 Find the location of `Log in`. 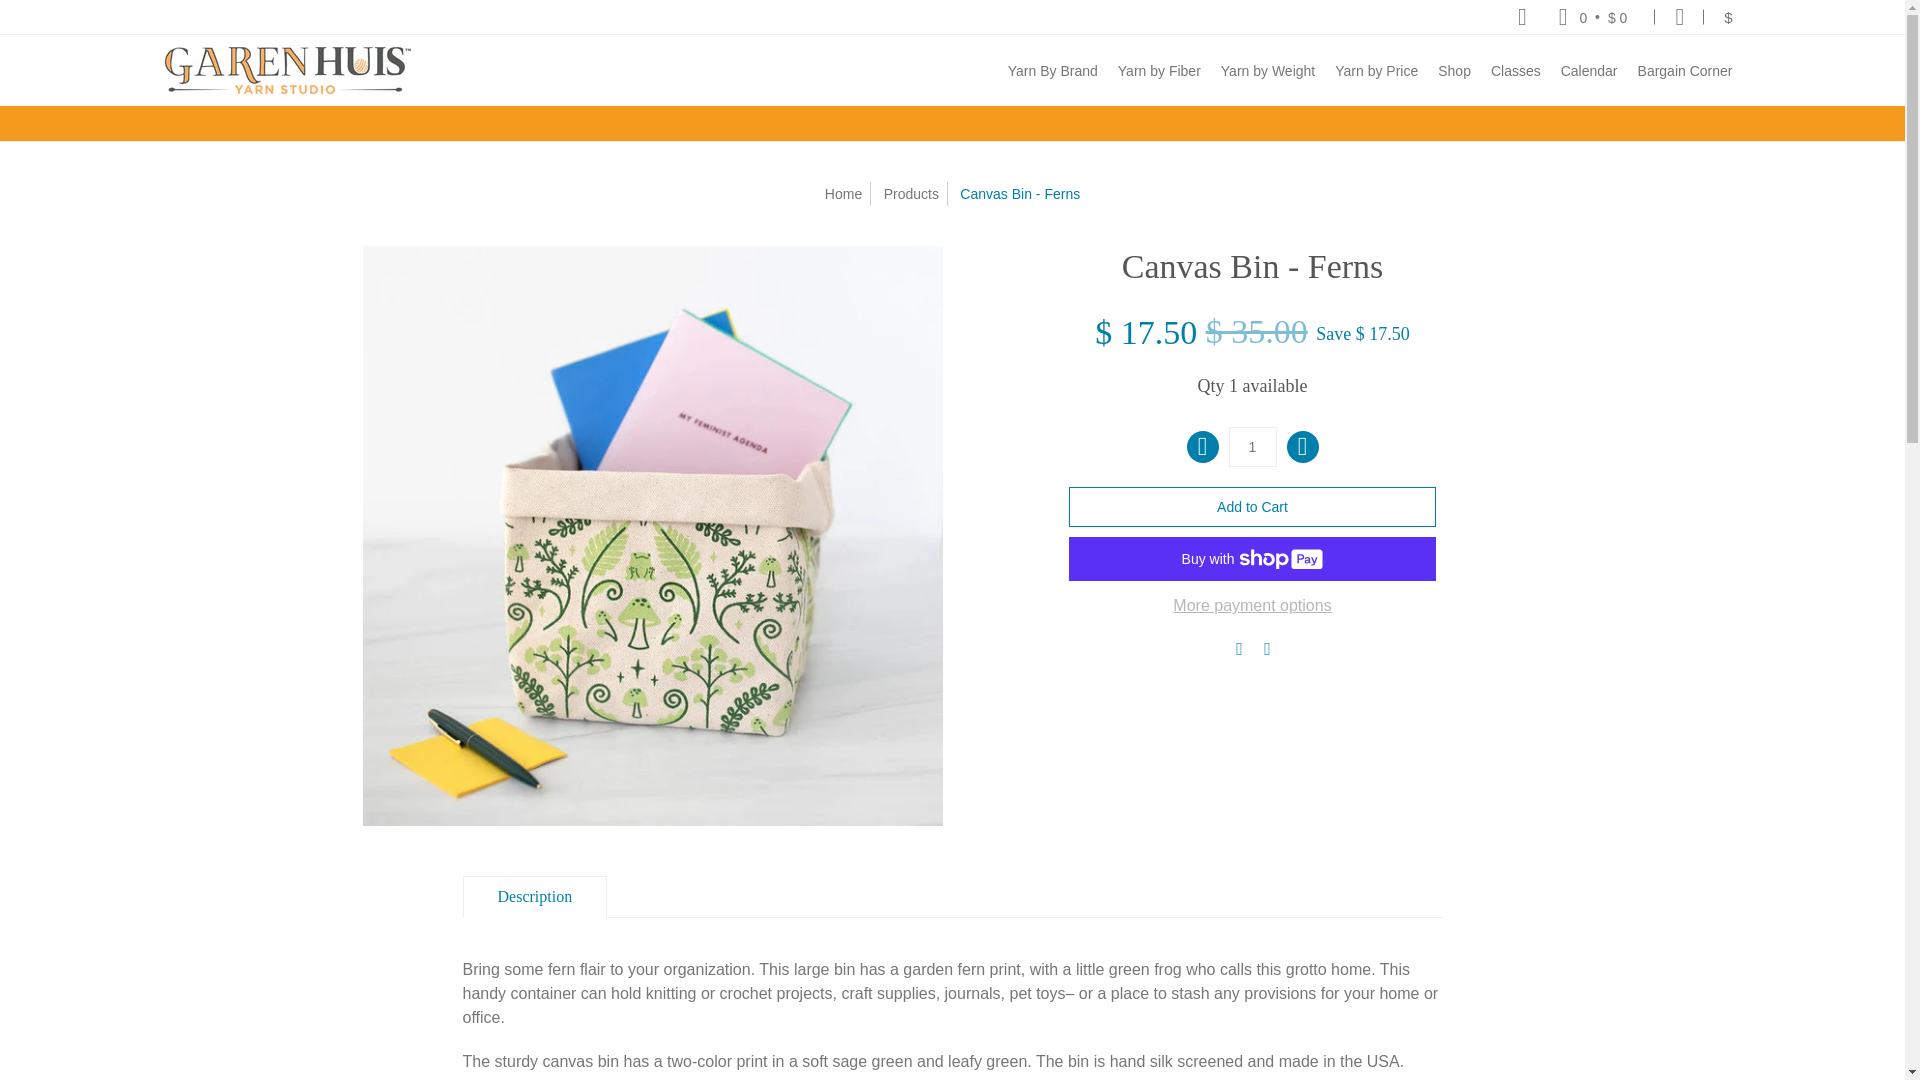

Log in is located at coordinates (1680, 16).